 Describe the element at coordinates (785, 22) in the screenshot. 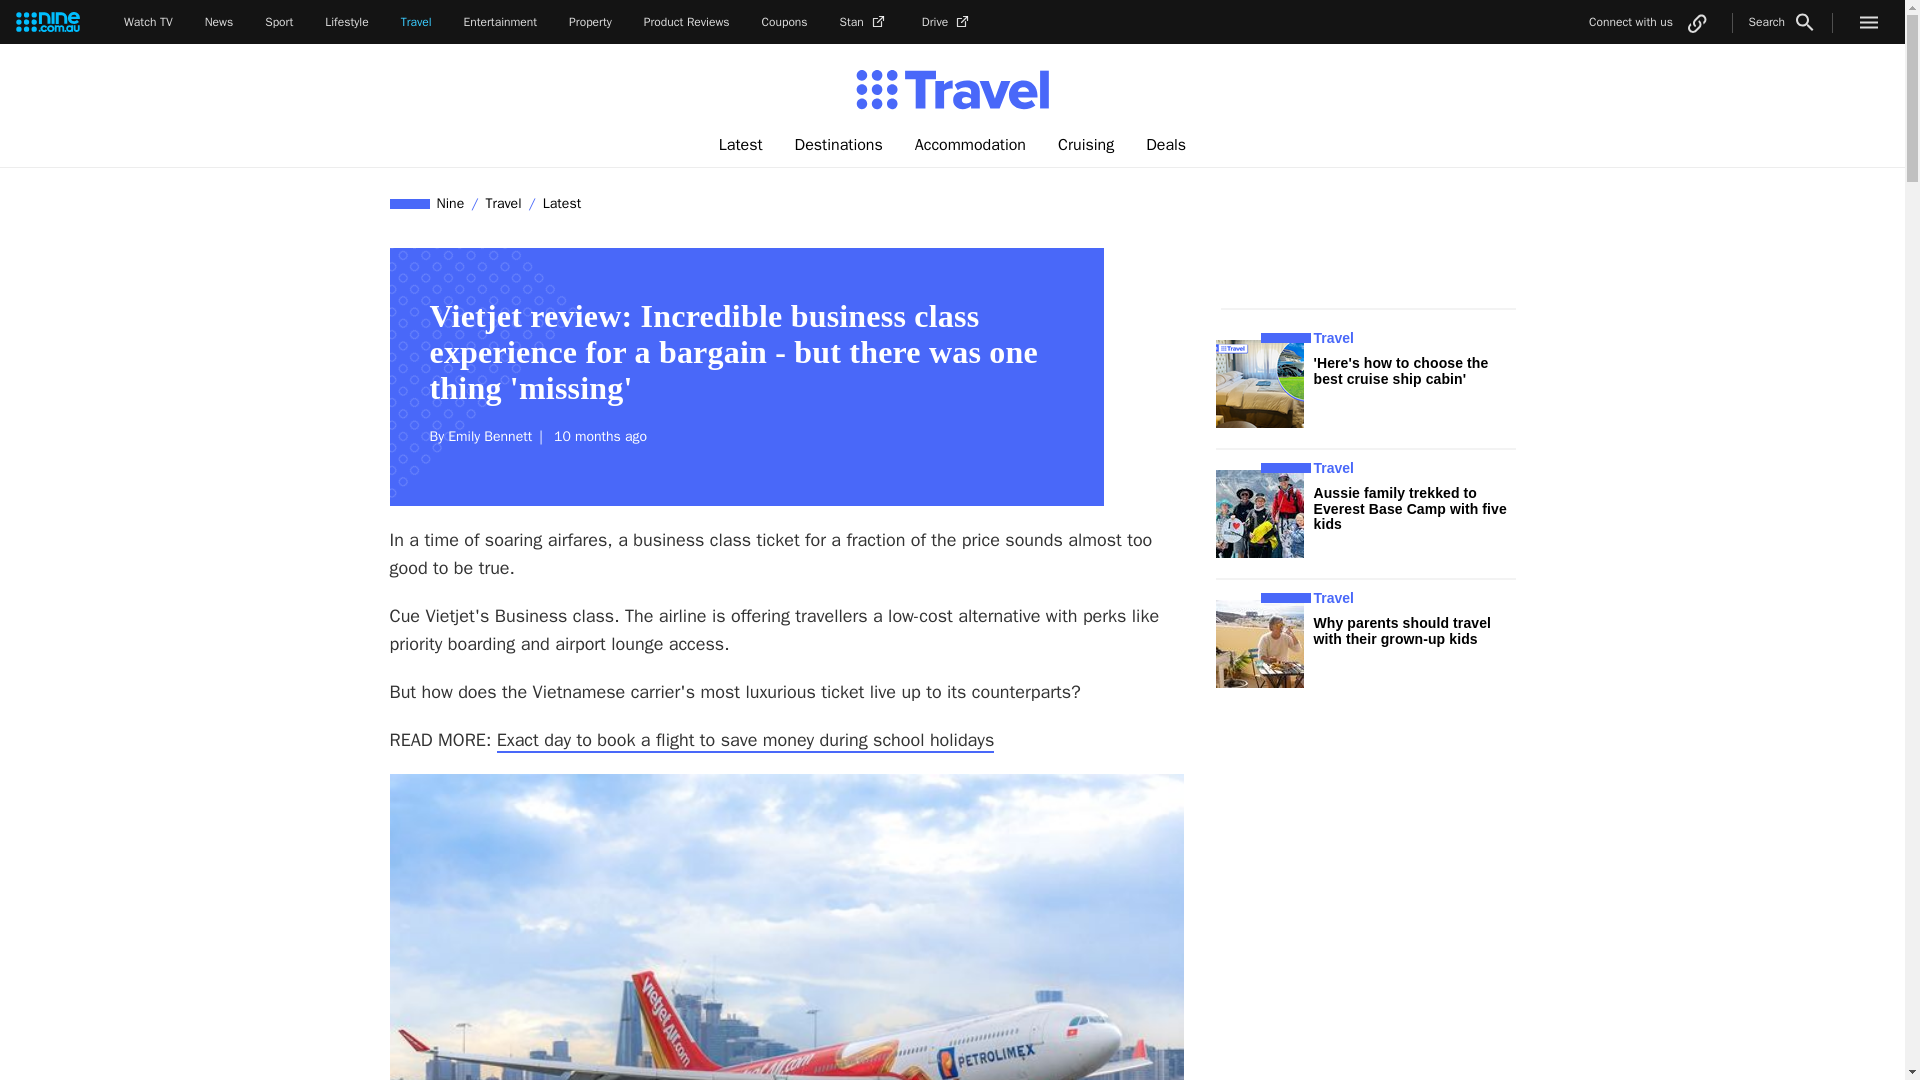

I see `Coupons` at that location.